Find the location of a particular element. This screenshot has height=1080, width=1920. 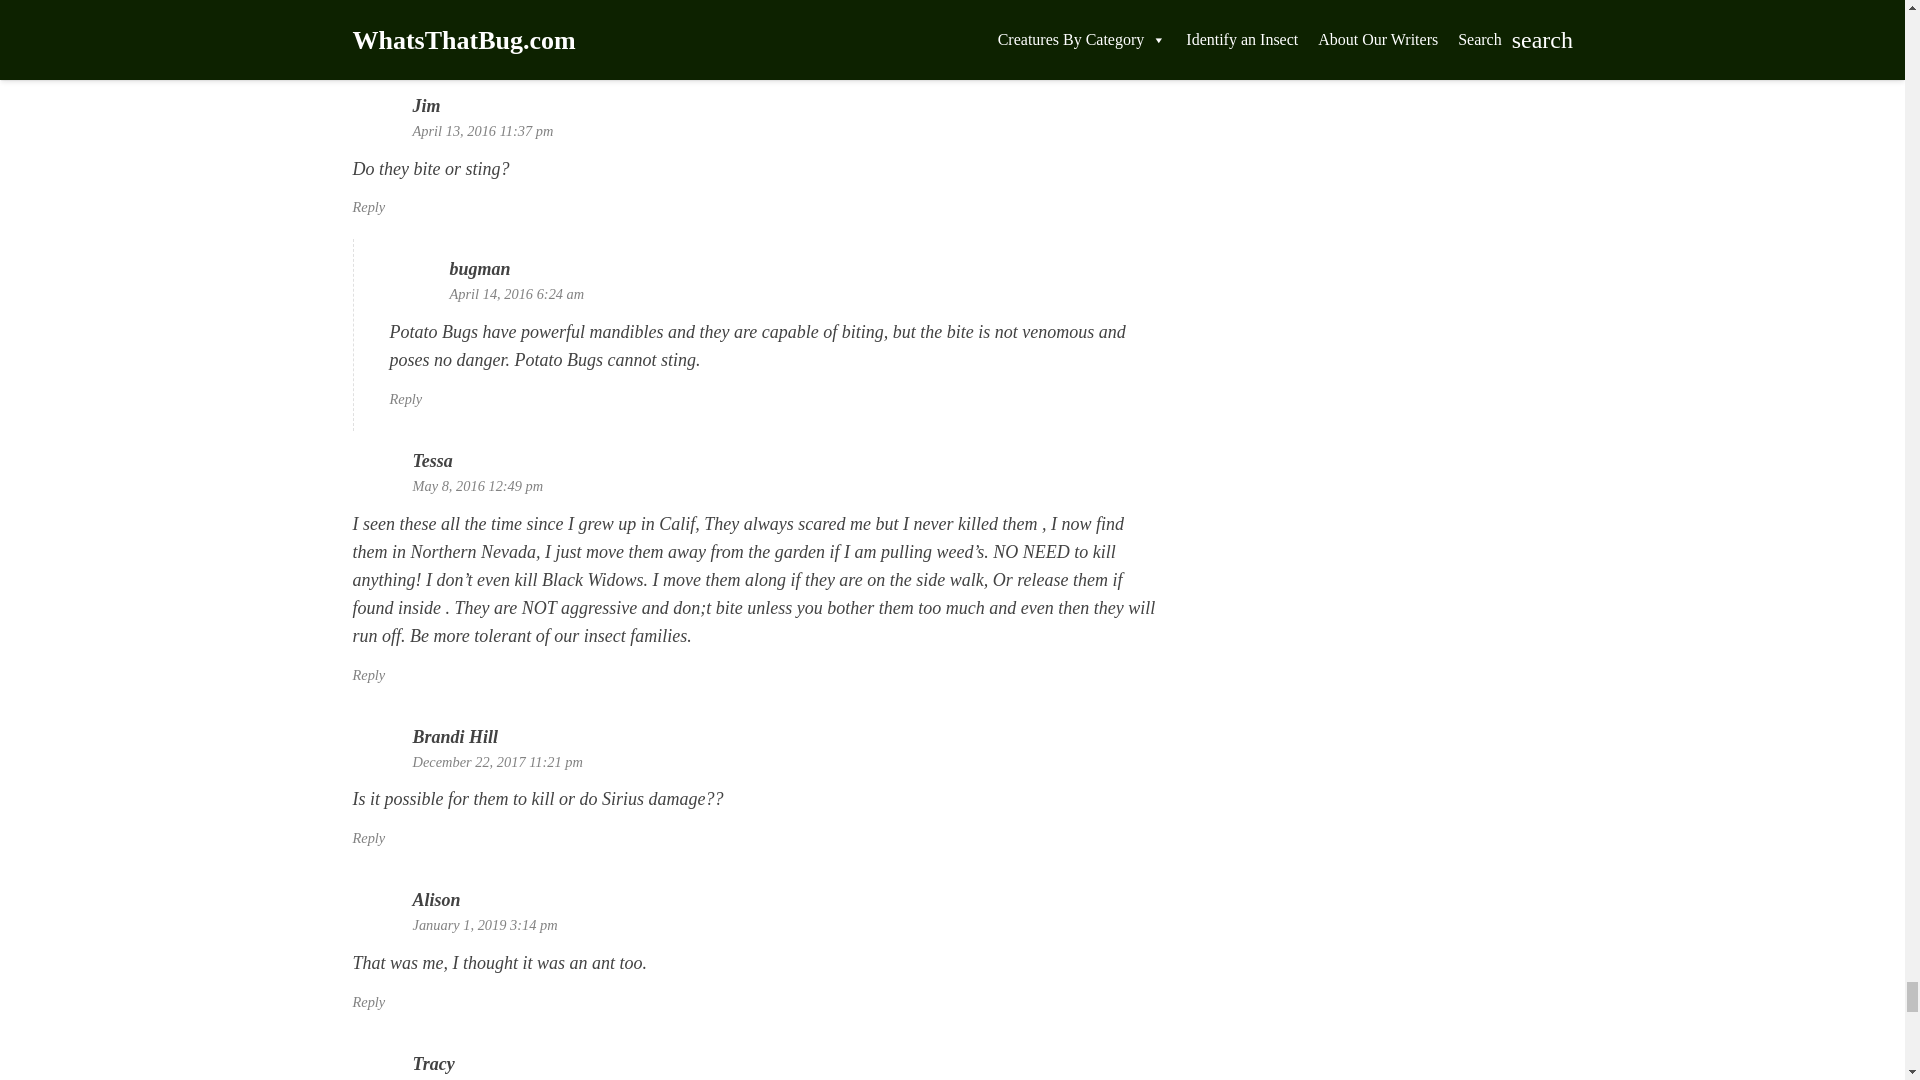

January 1, 2019 3:14 pm is located at coordinates (484, 924).